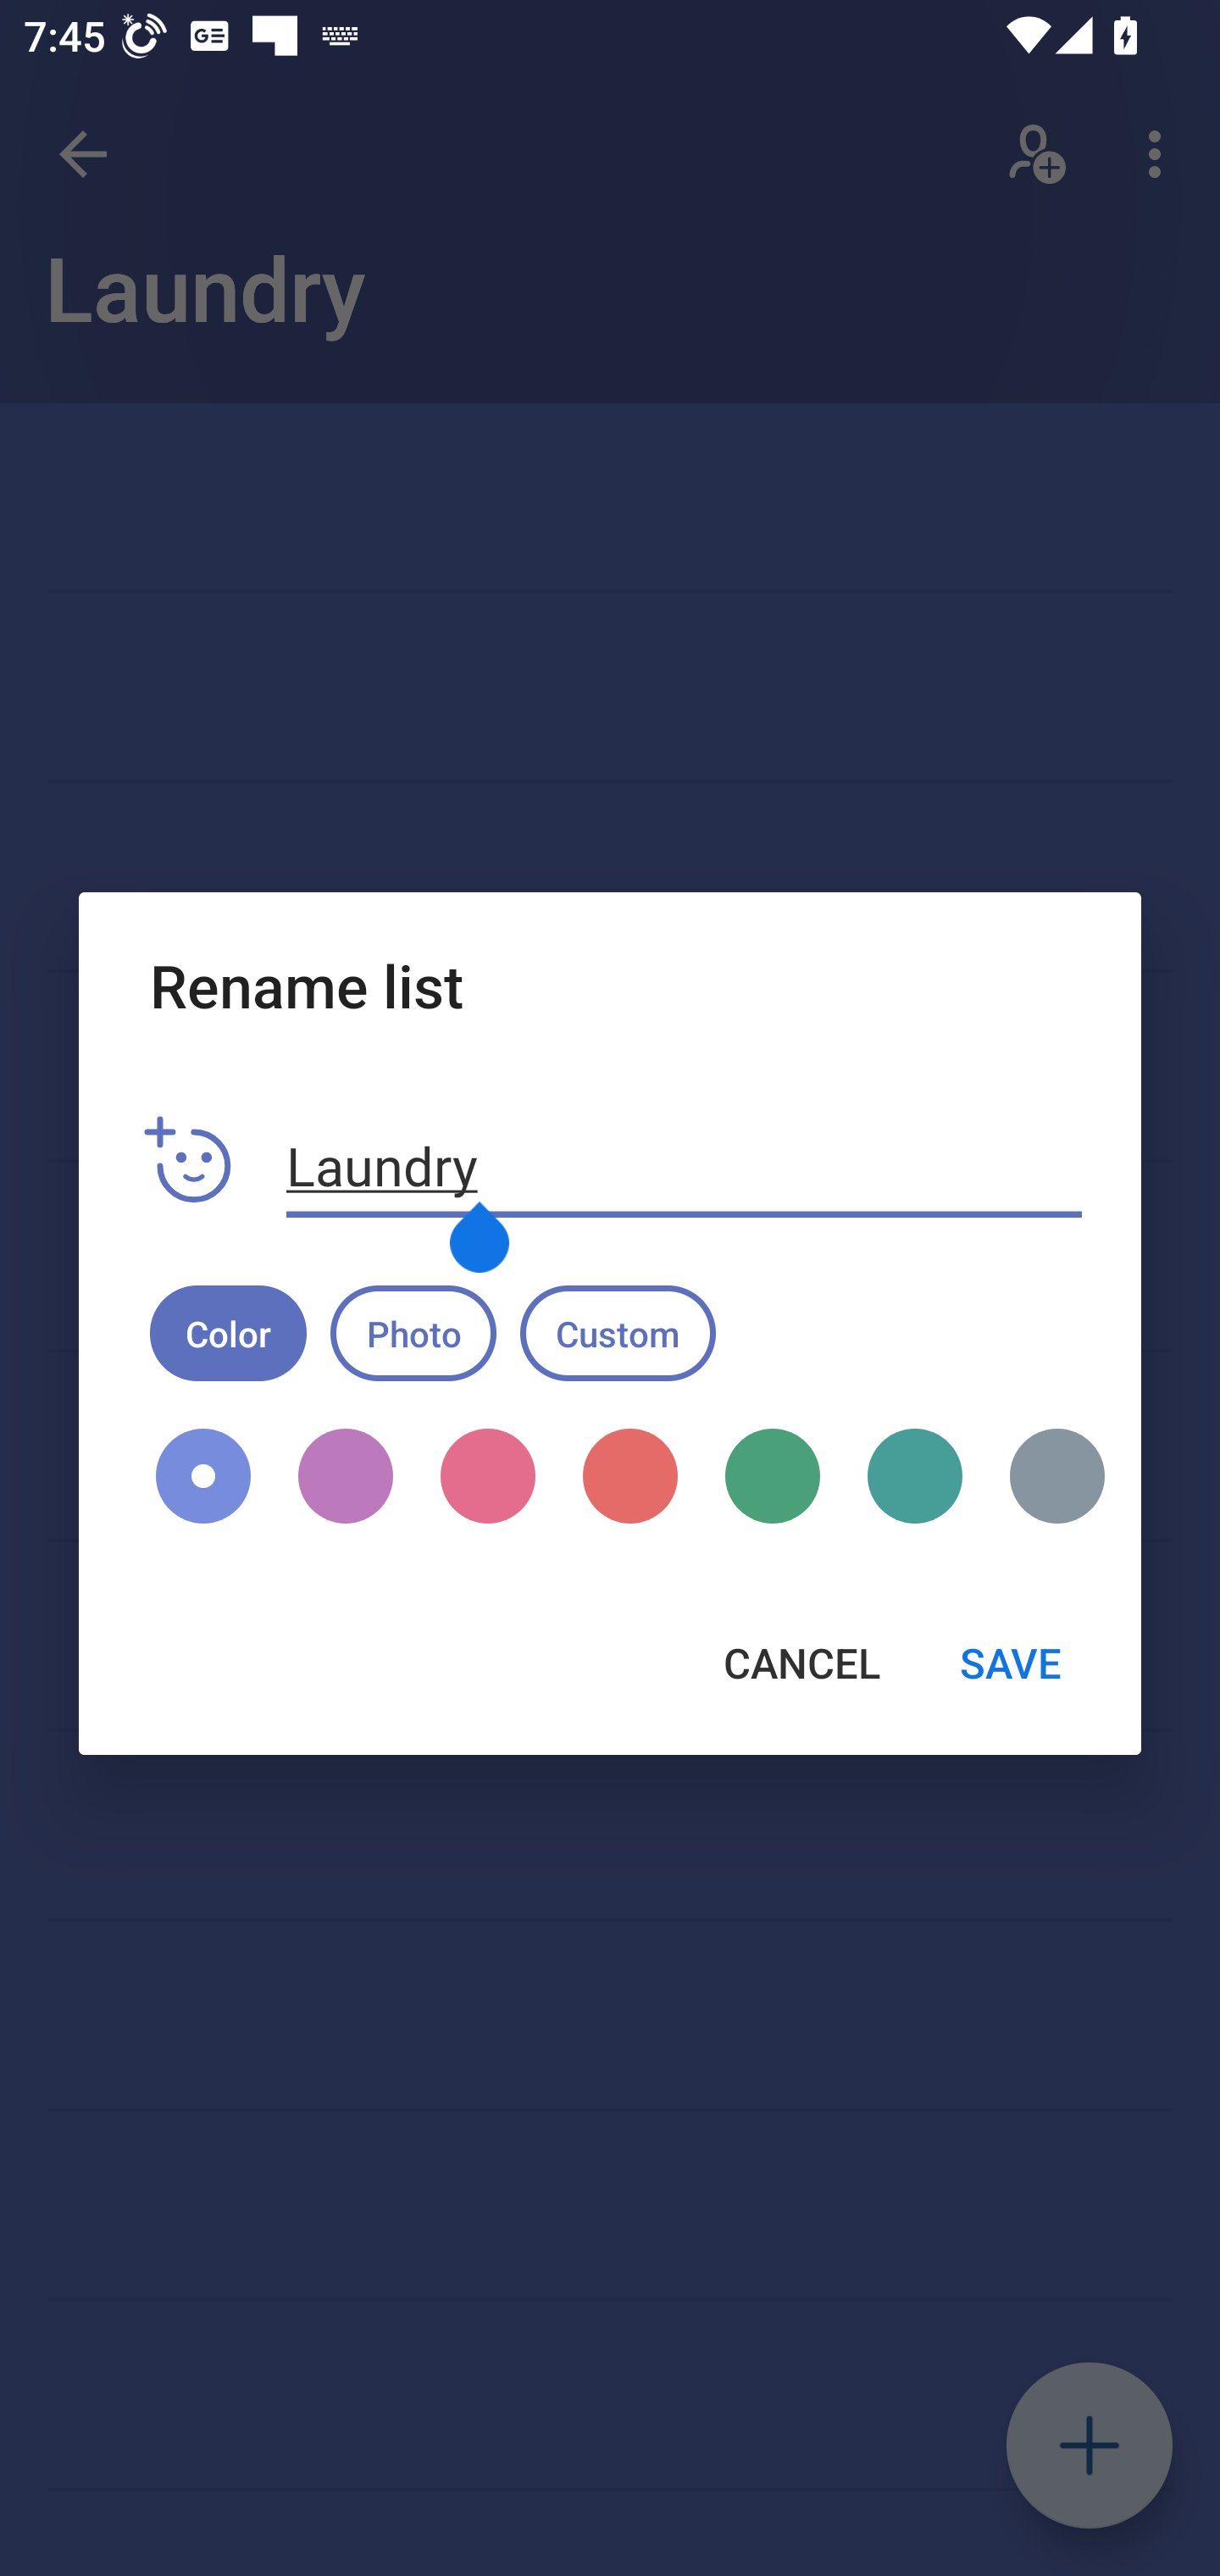 The image size is (1220, 2576). What do you see at coordinates (1045, 1476) in the screenshot?
I see `Dark grey` at bounding box center [1045, 1476].